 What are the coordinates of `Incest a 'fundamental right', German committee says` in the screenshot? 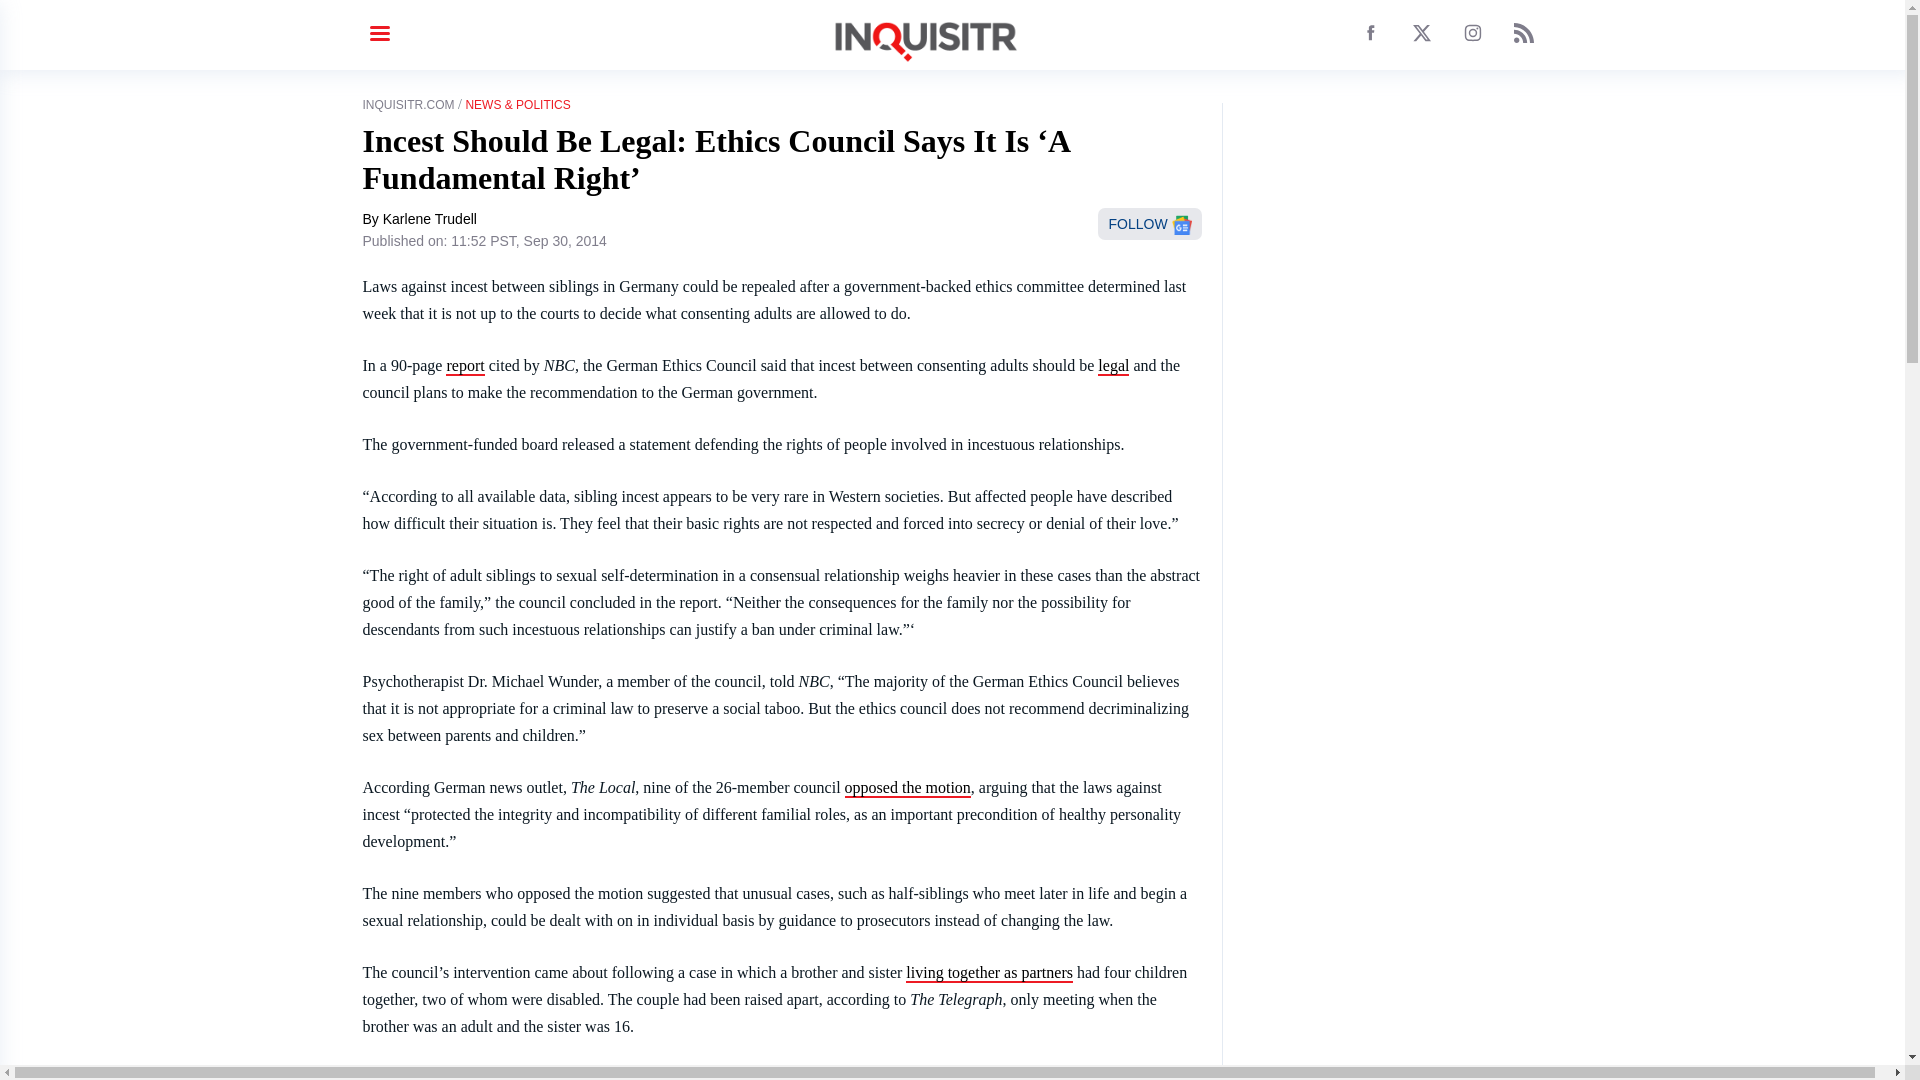 It's located at (990, 973).